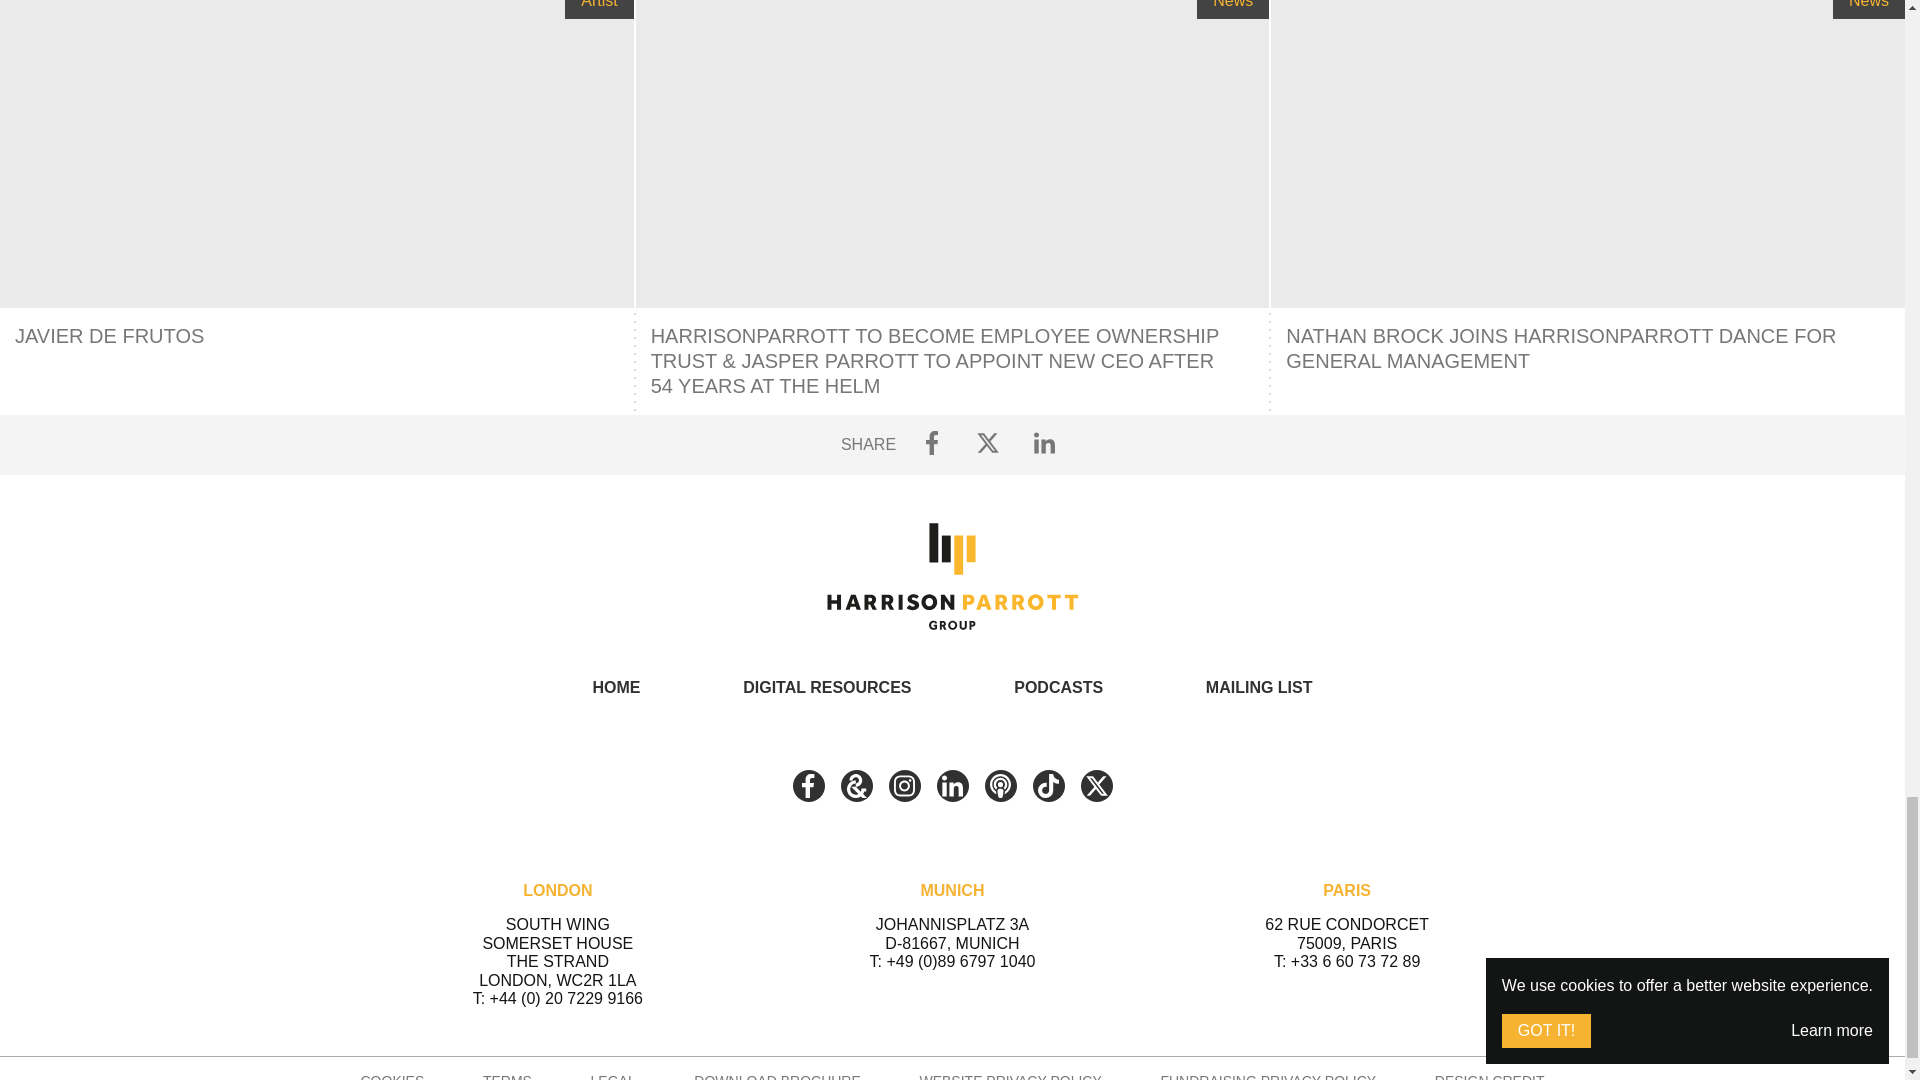 Image resolution: width=1920 pixels, height=1080 pixels. I want to click on LEGAL, so click(613, 1076).